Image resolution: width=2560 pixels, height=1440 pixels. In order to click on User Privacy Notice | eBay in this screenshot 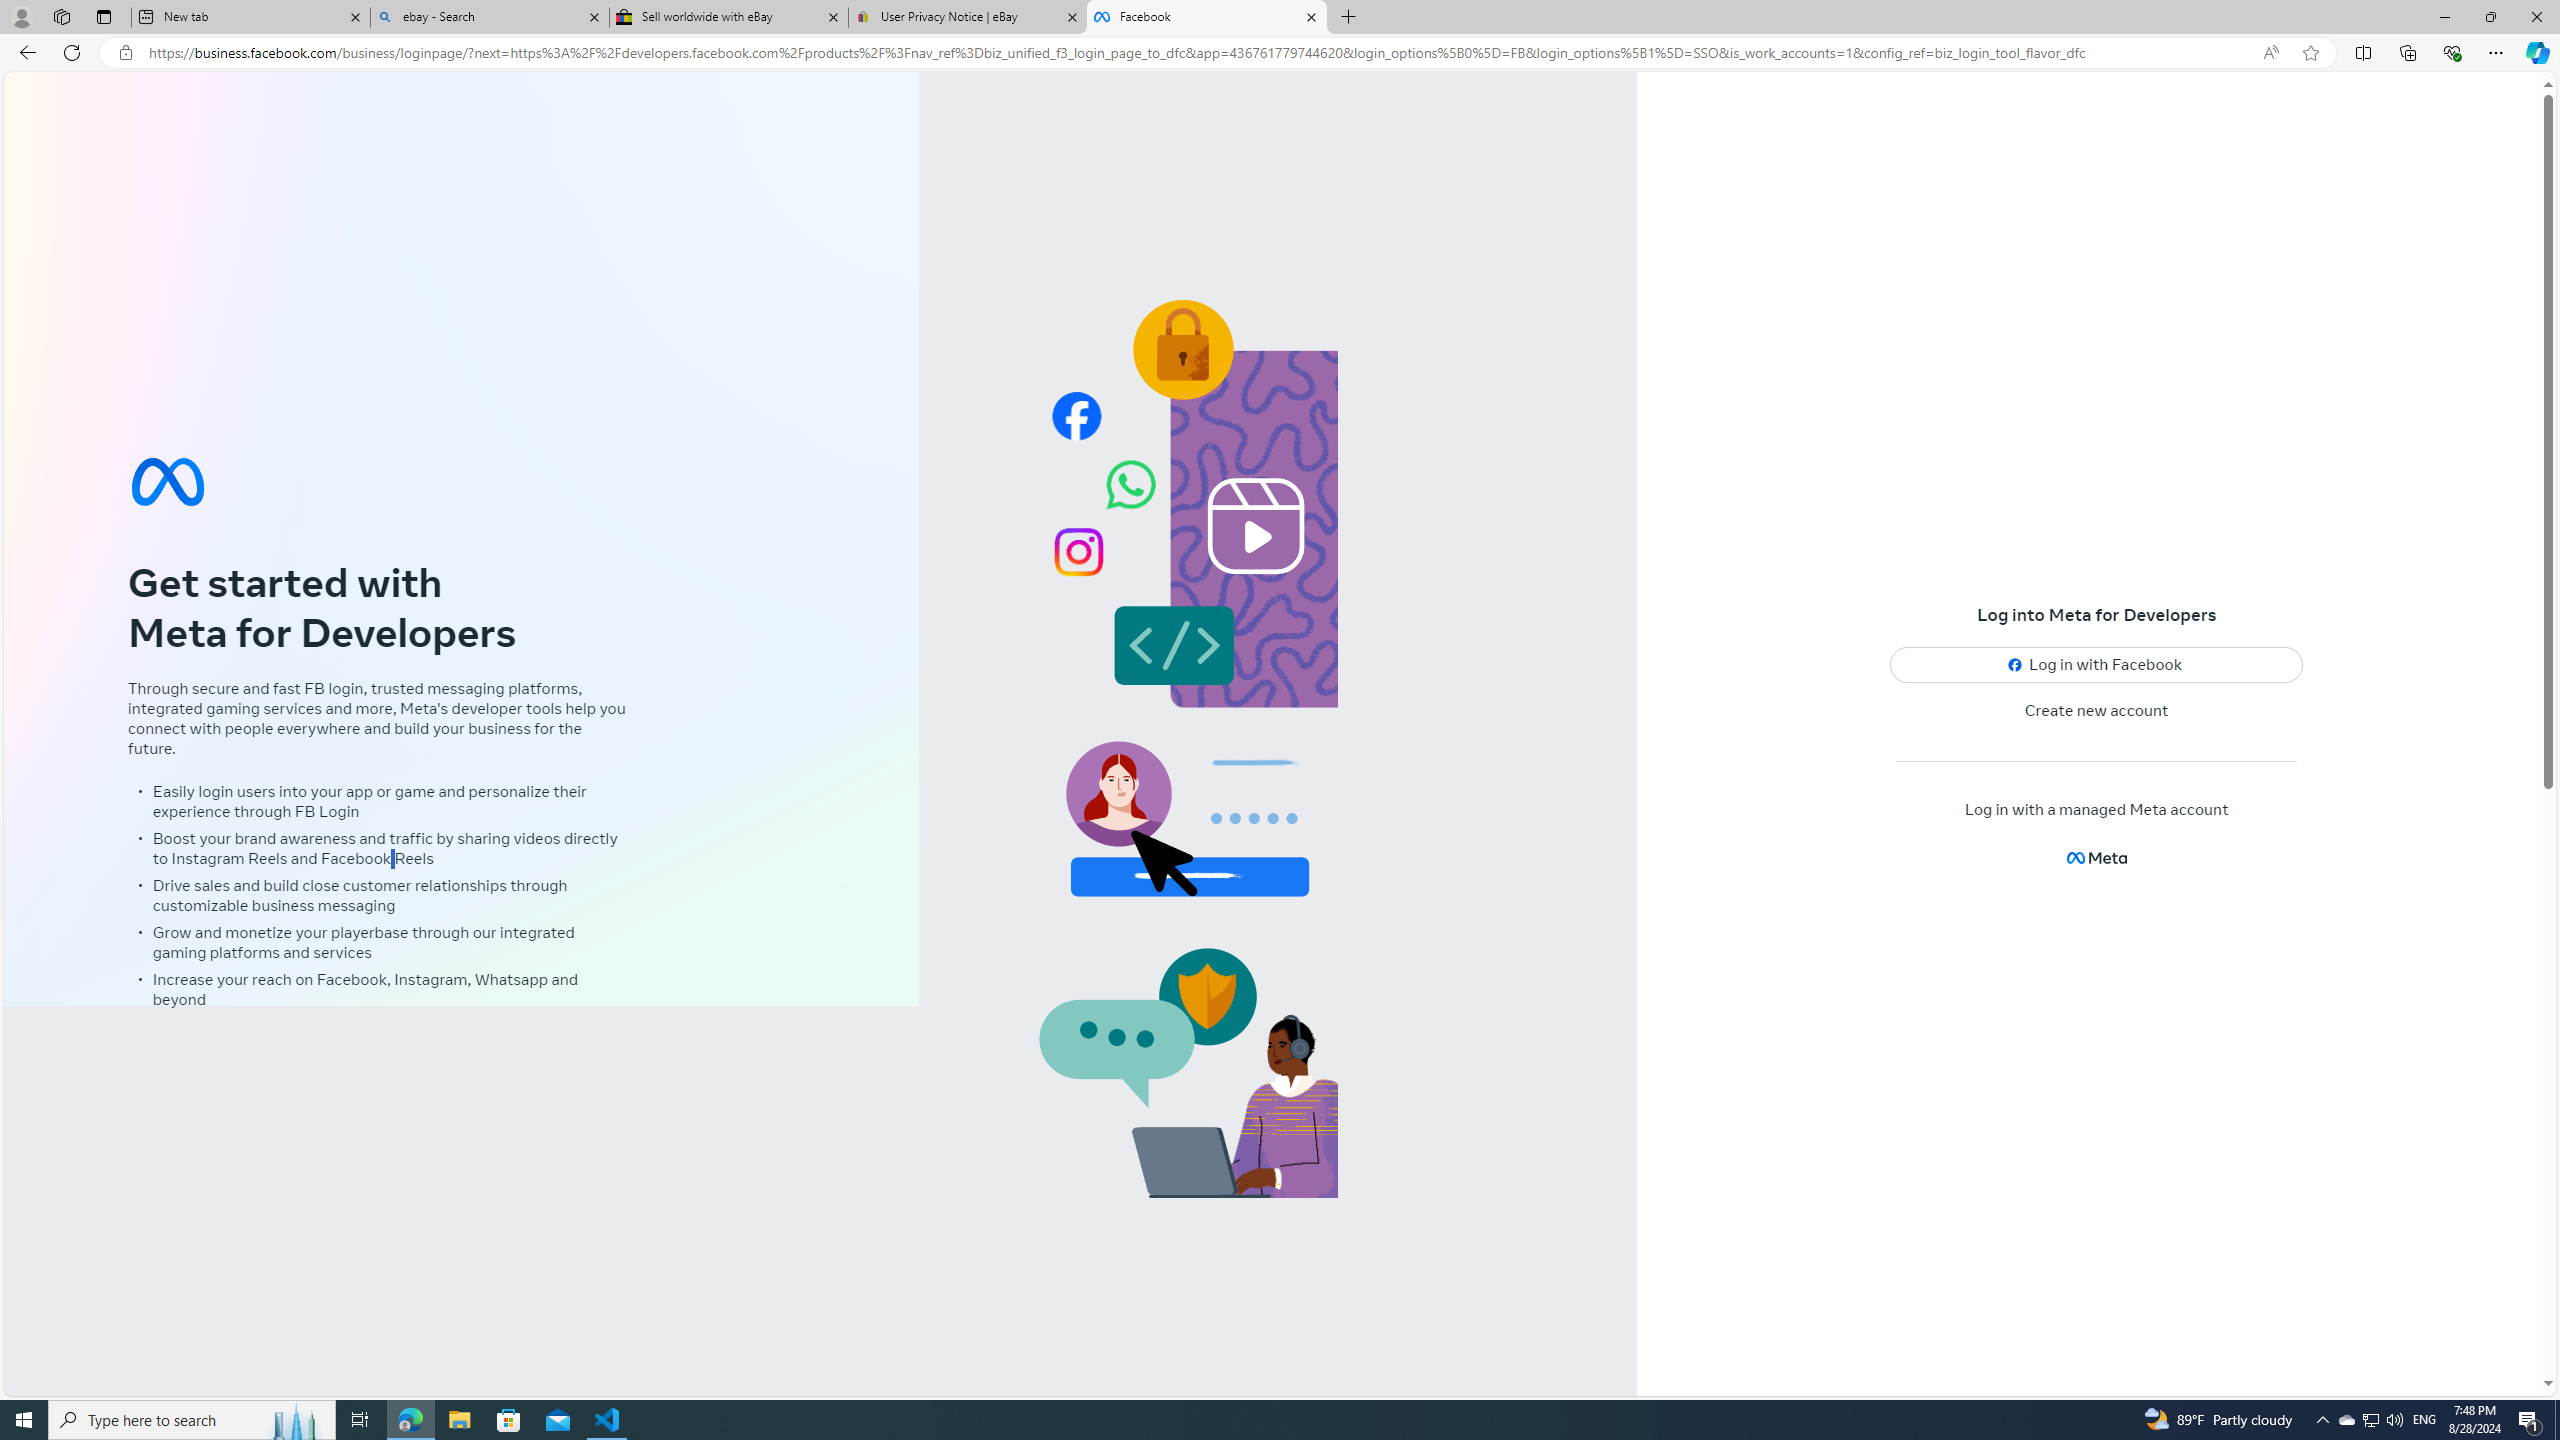, I will do `click(967, 17)`.